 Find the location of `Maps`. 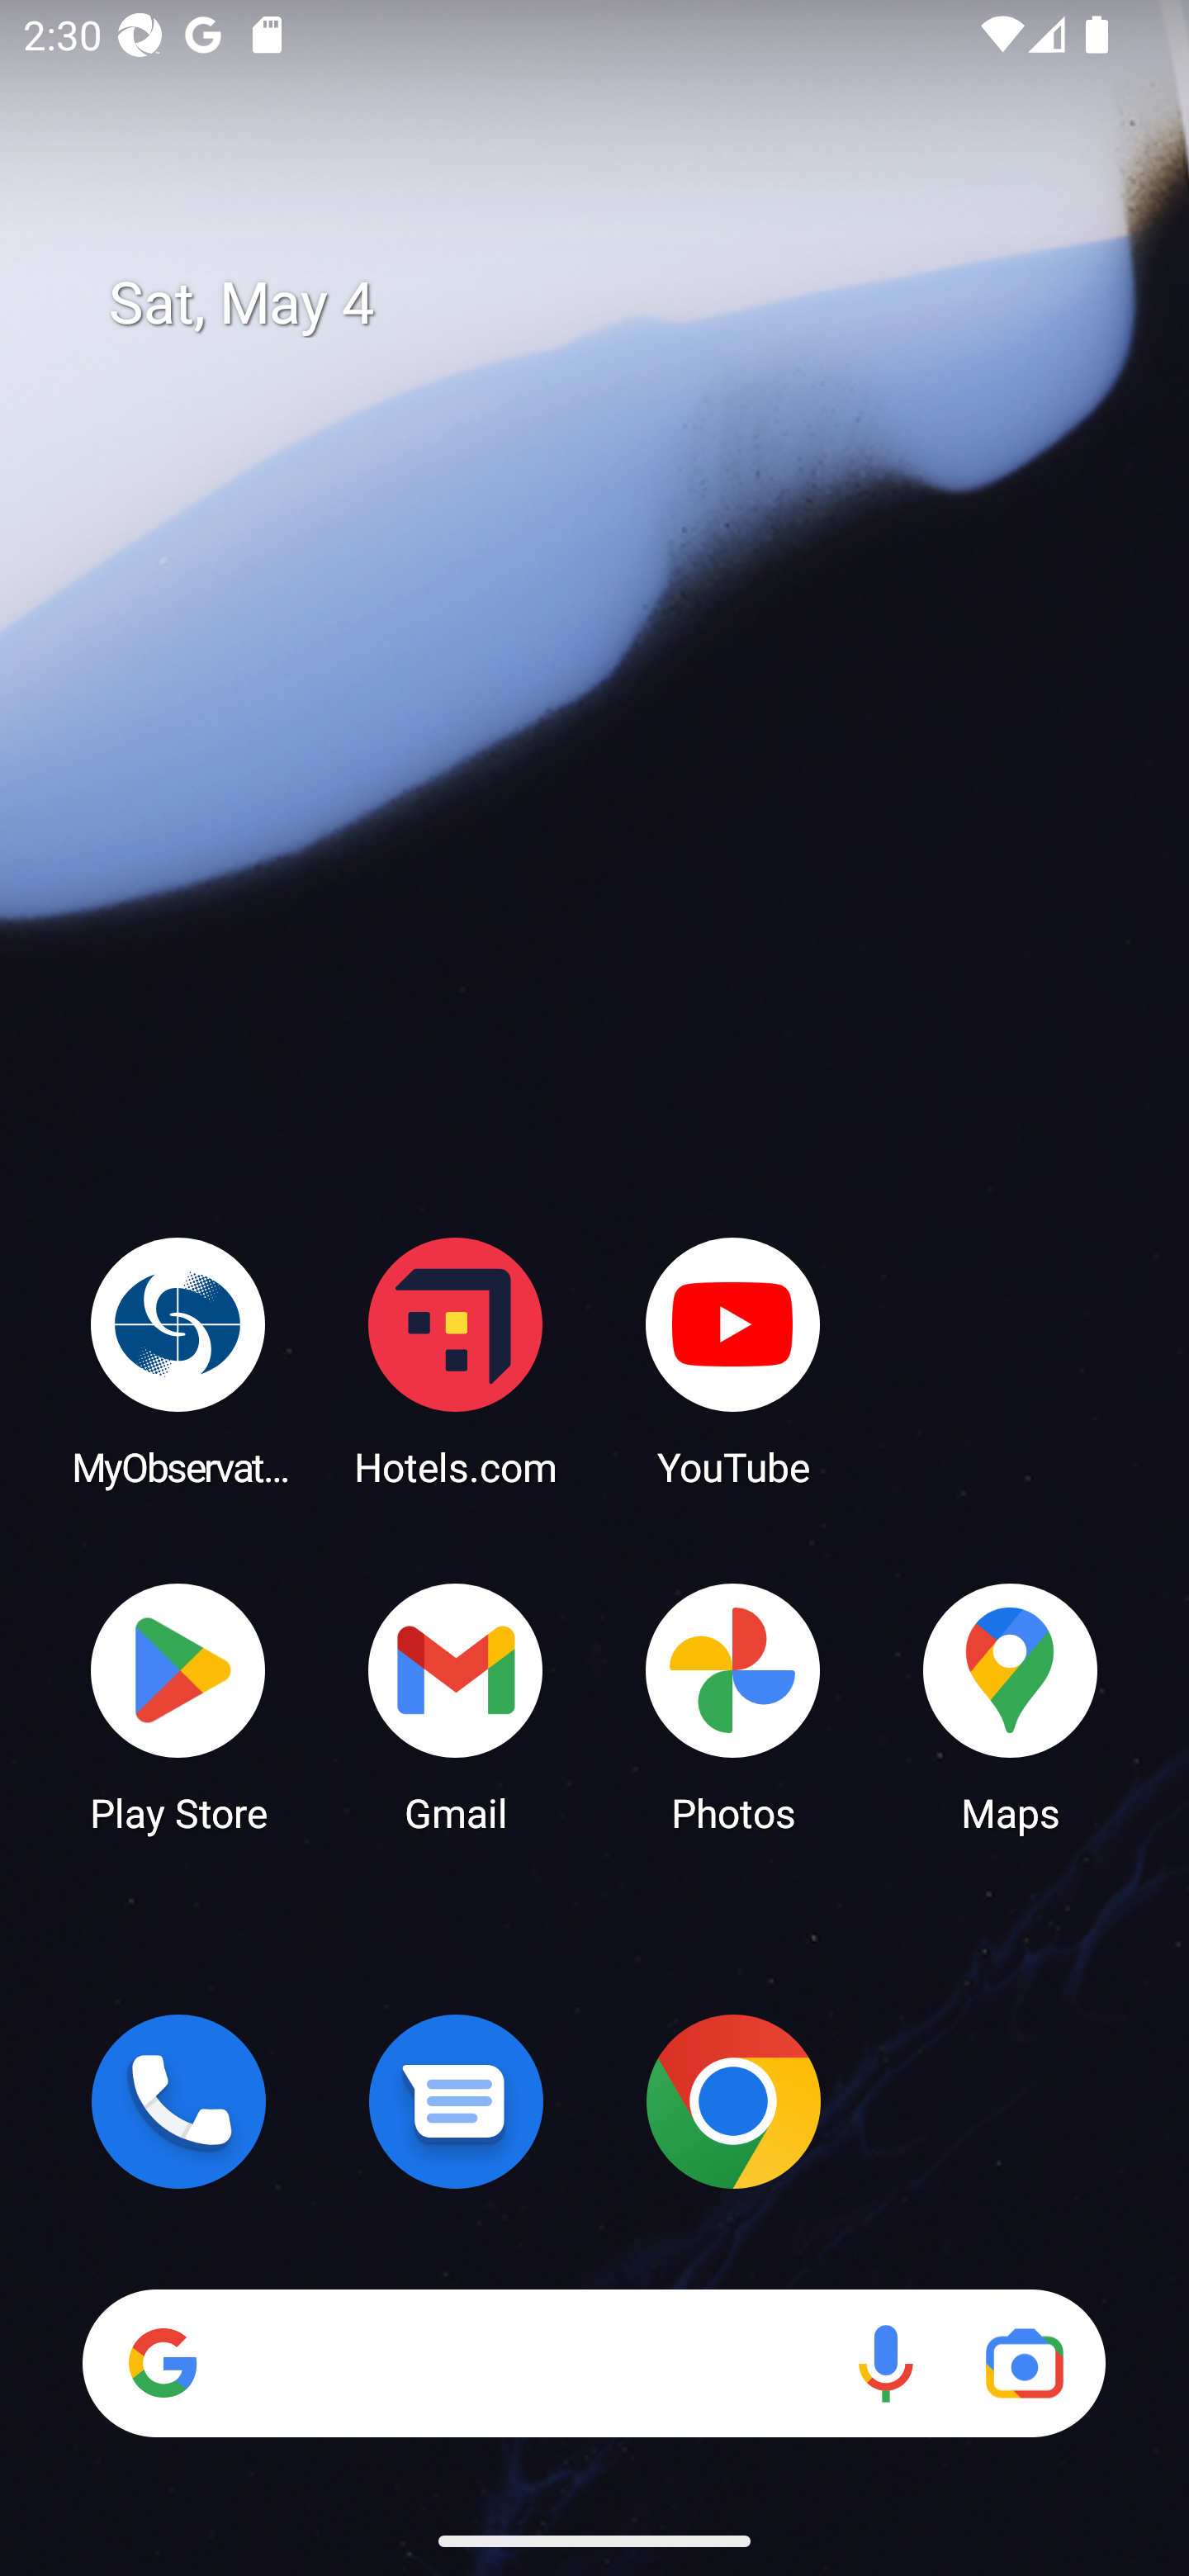

Maps is located at coordinates (1011, 1706).